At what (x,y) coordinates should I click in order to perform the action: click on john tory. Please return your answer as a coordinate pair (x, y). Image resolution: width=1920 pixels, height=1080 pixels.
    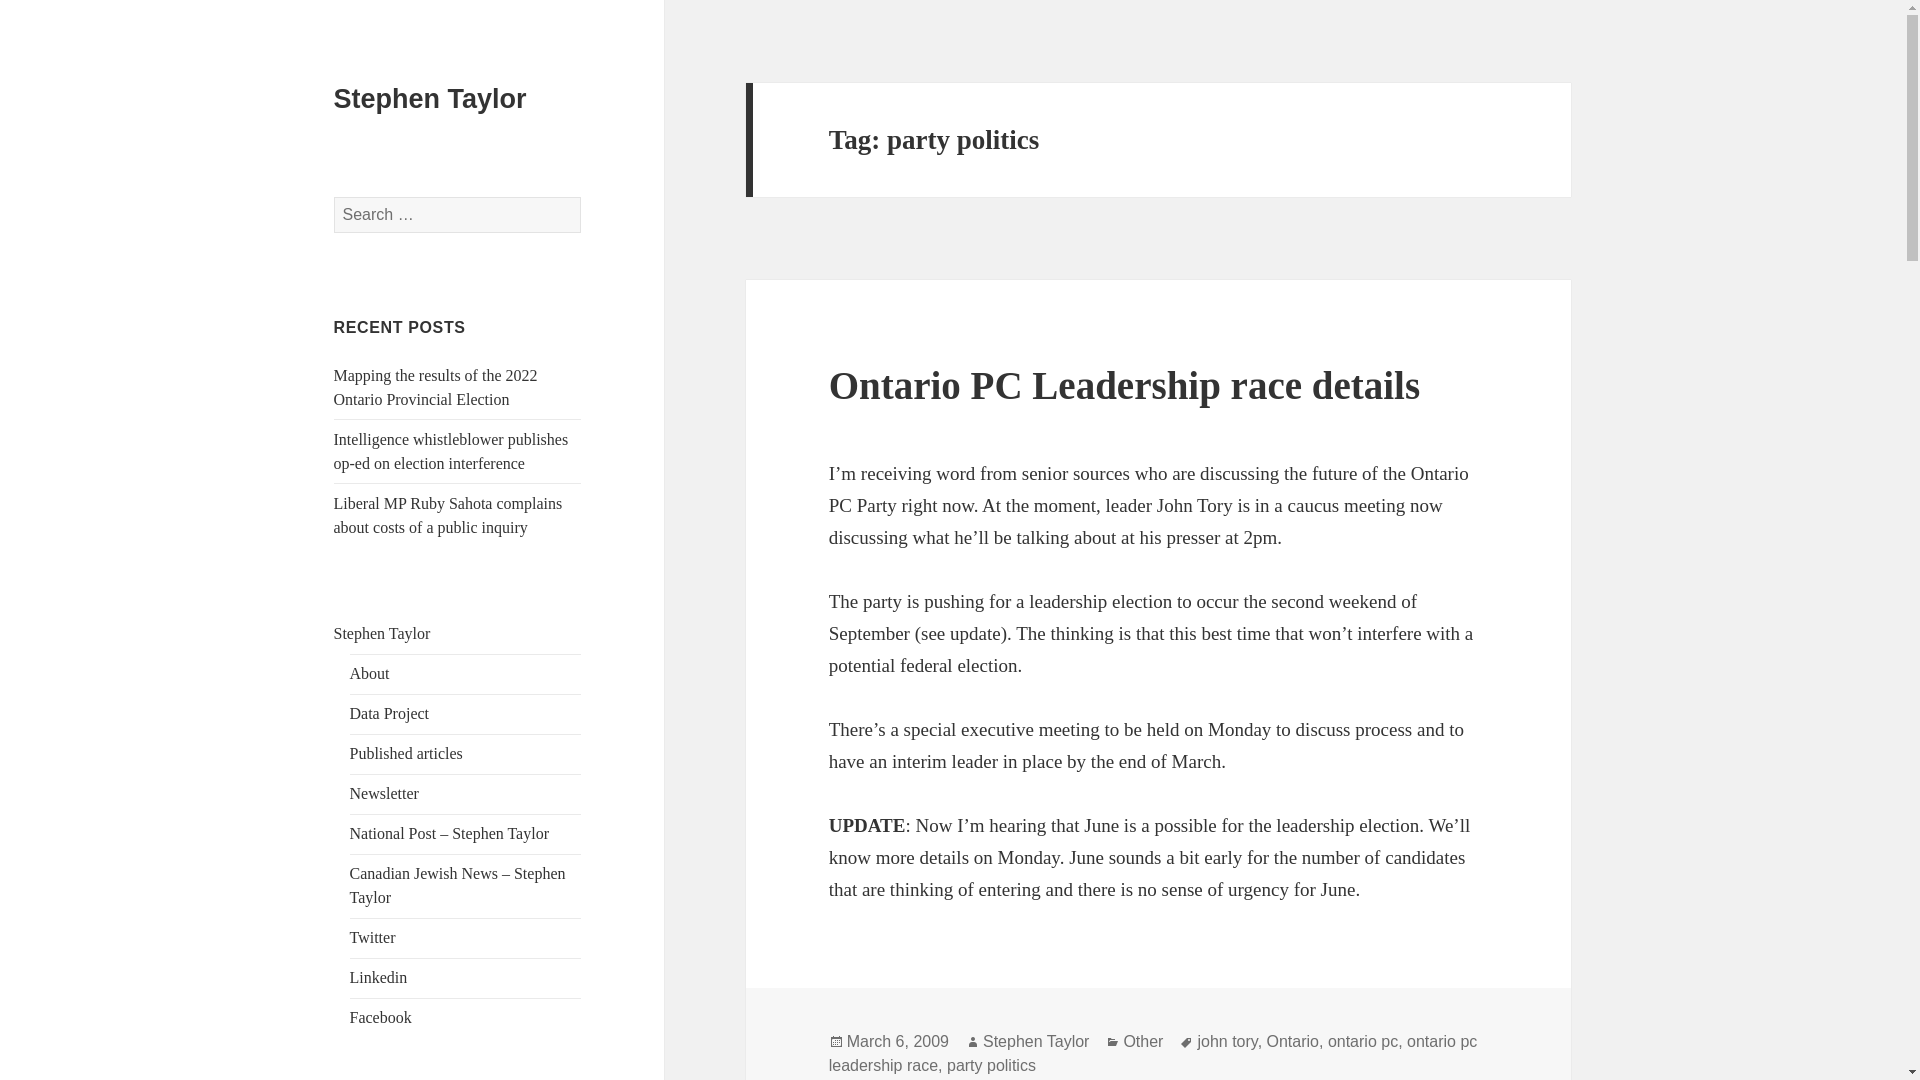
    Looking at the image, I should click on (1226, 1041).